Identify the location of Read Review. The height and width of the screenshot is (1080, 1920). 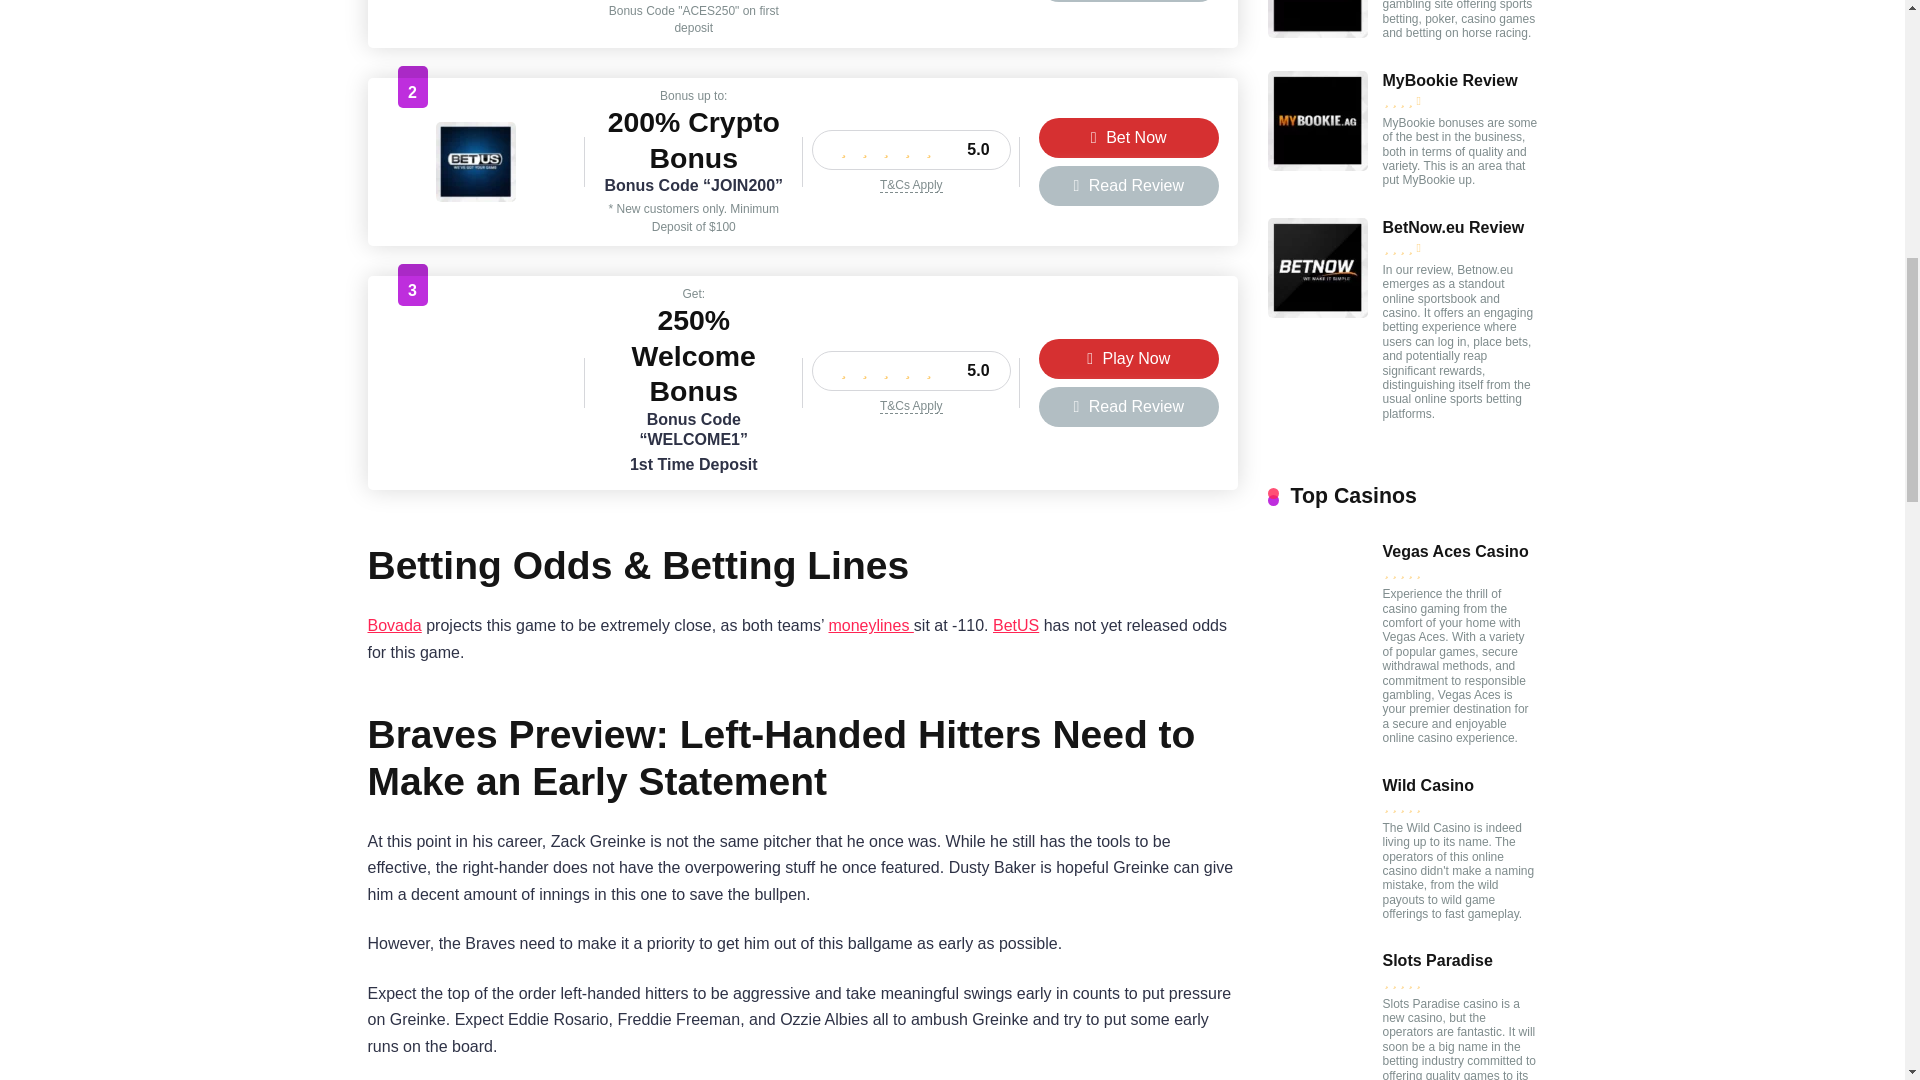
(1128, 406).